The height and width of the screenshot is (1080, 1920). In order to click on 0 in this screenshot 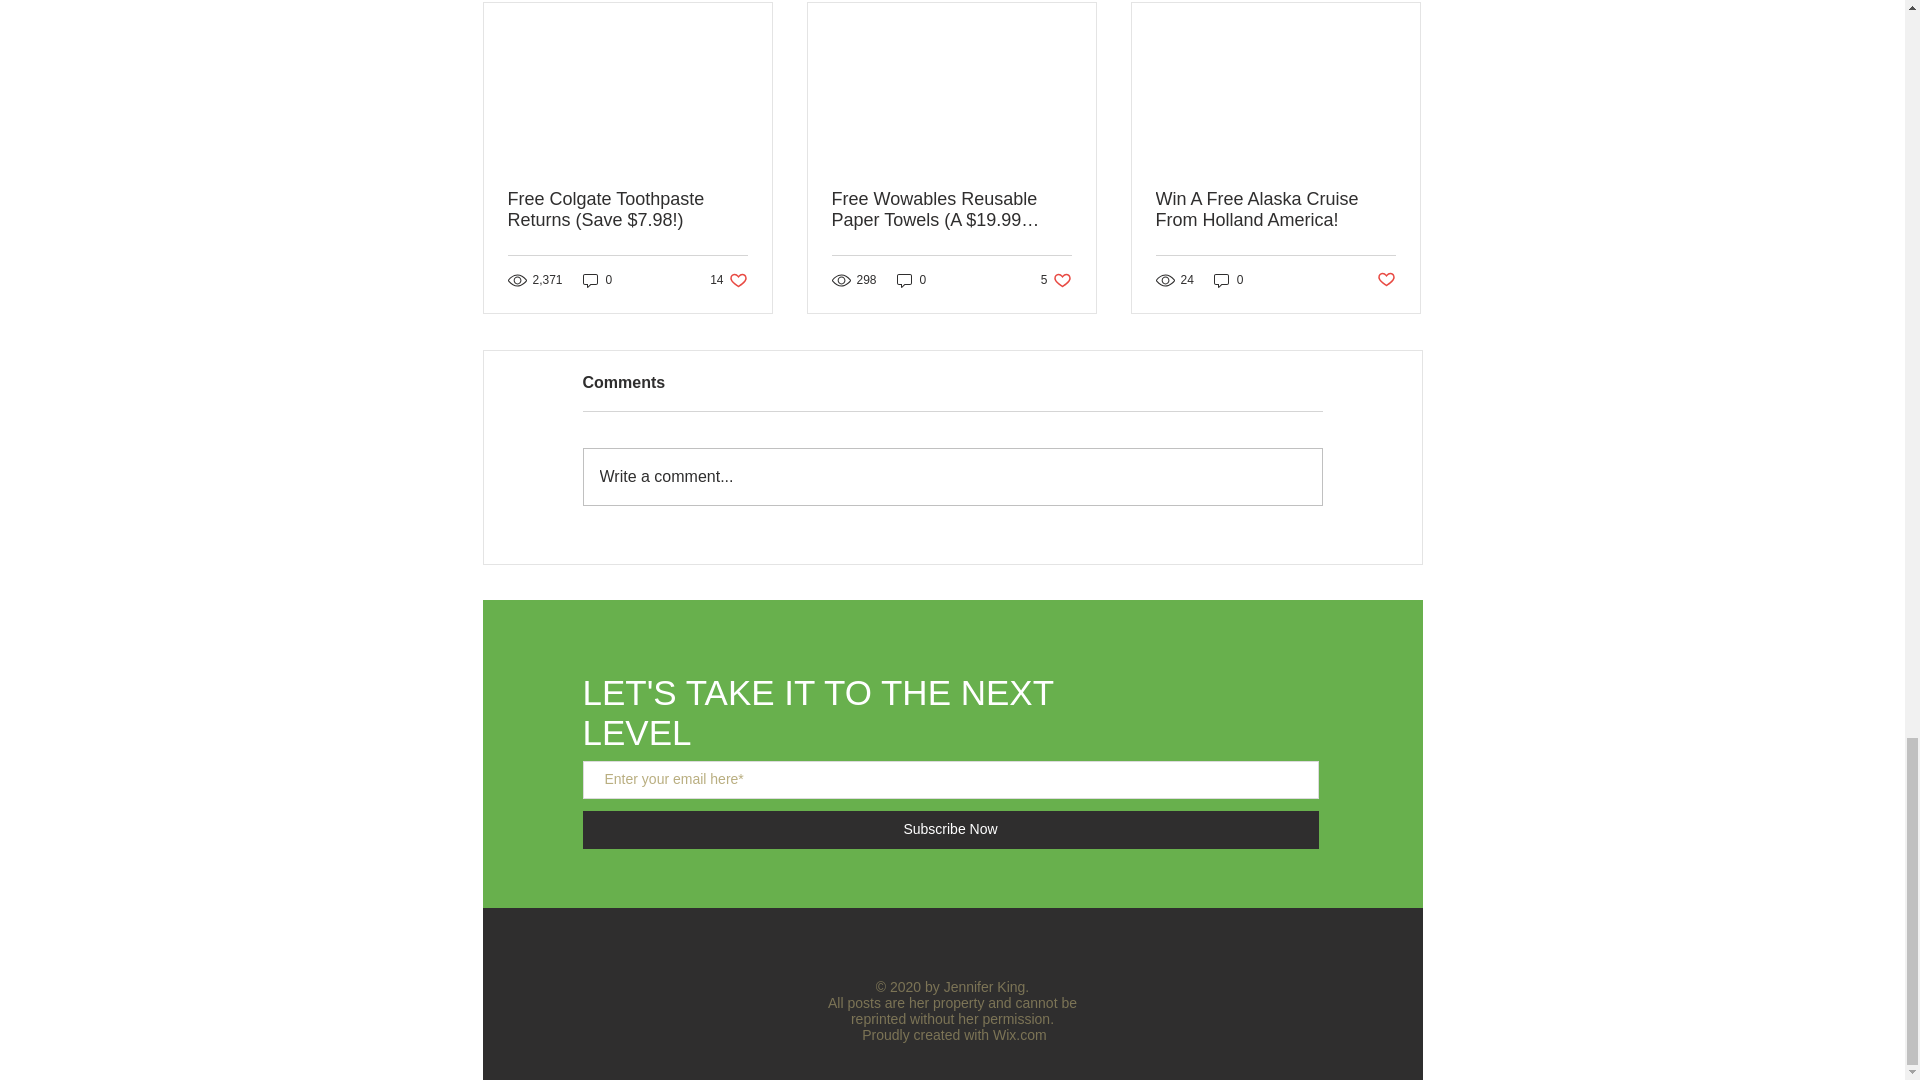, I will do `click(728, 280)`.